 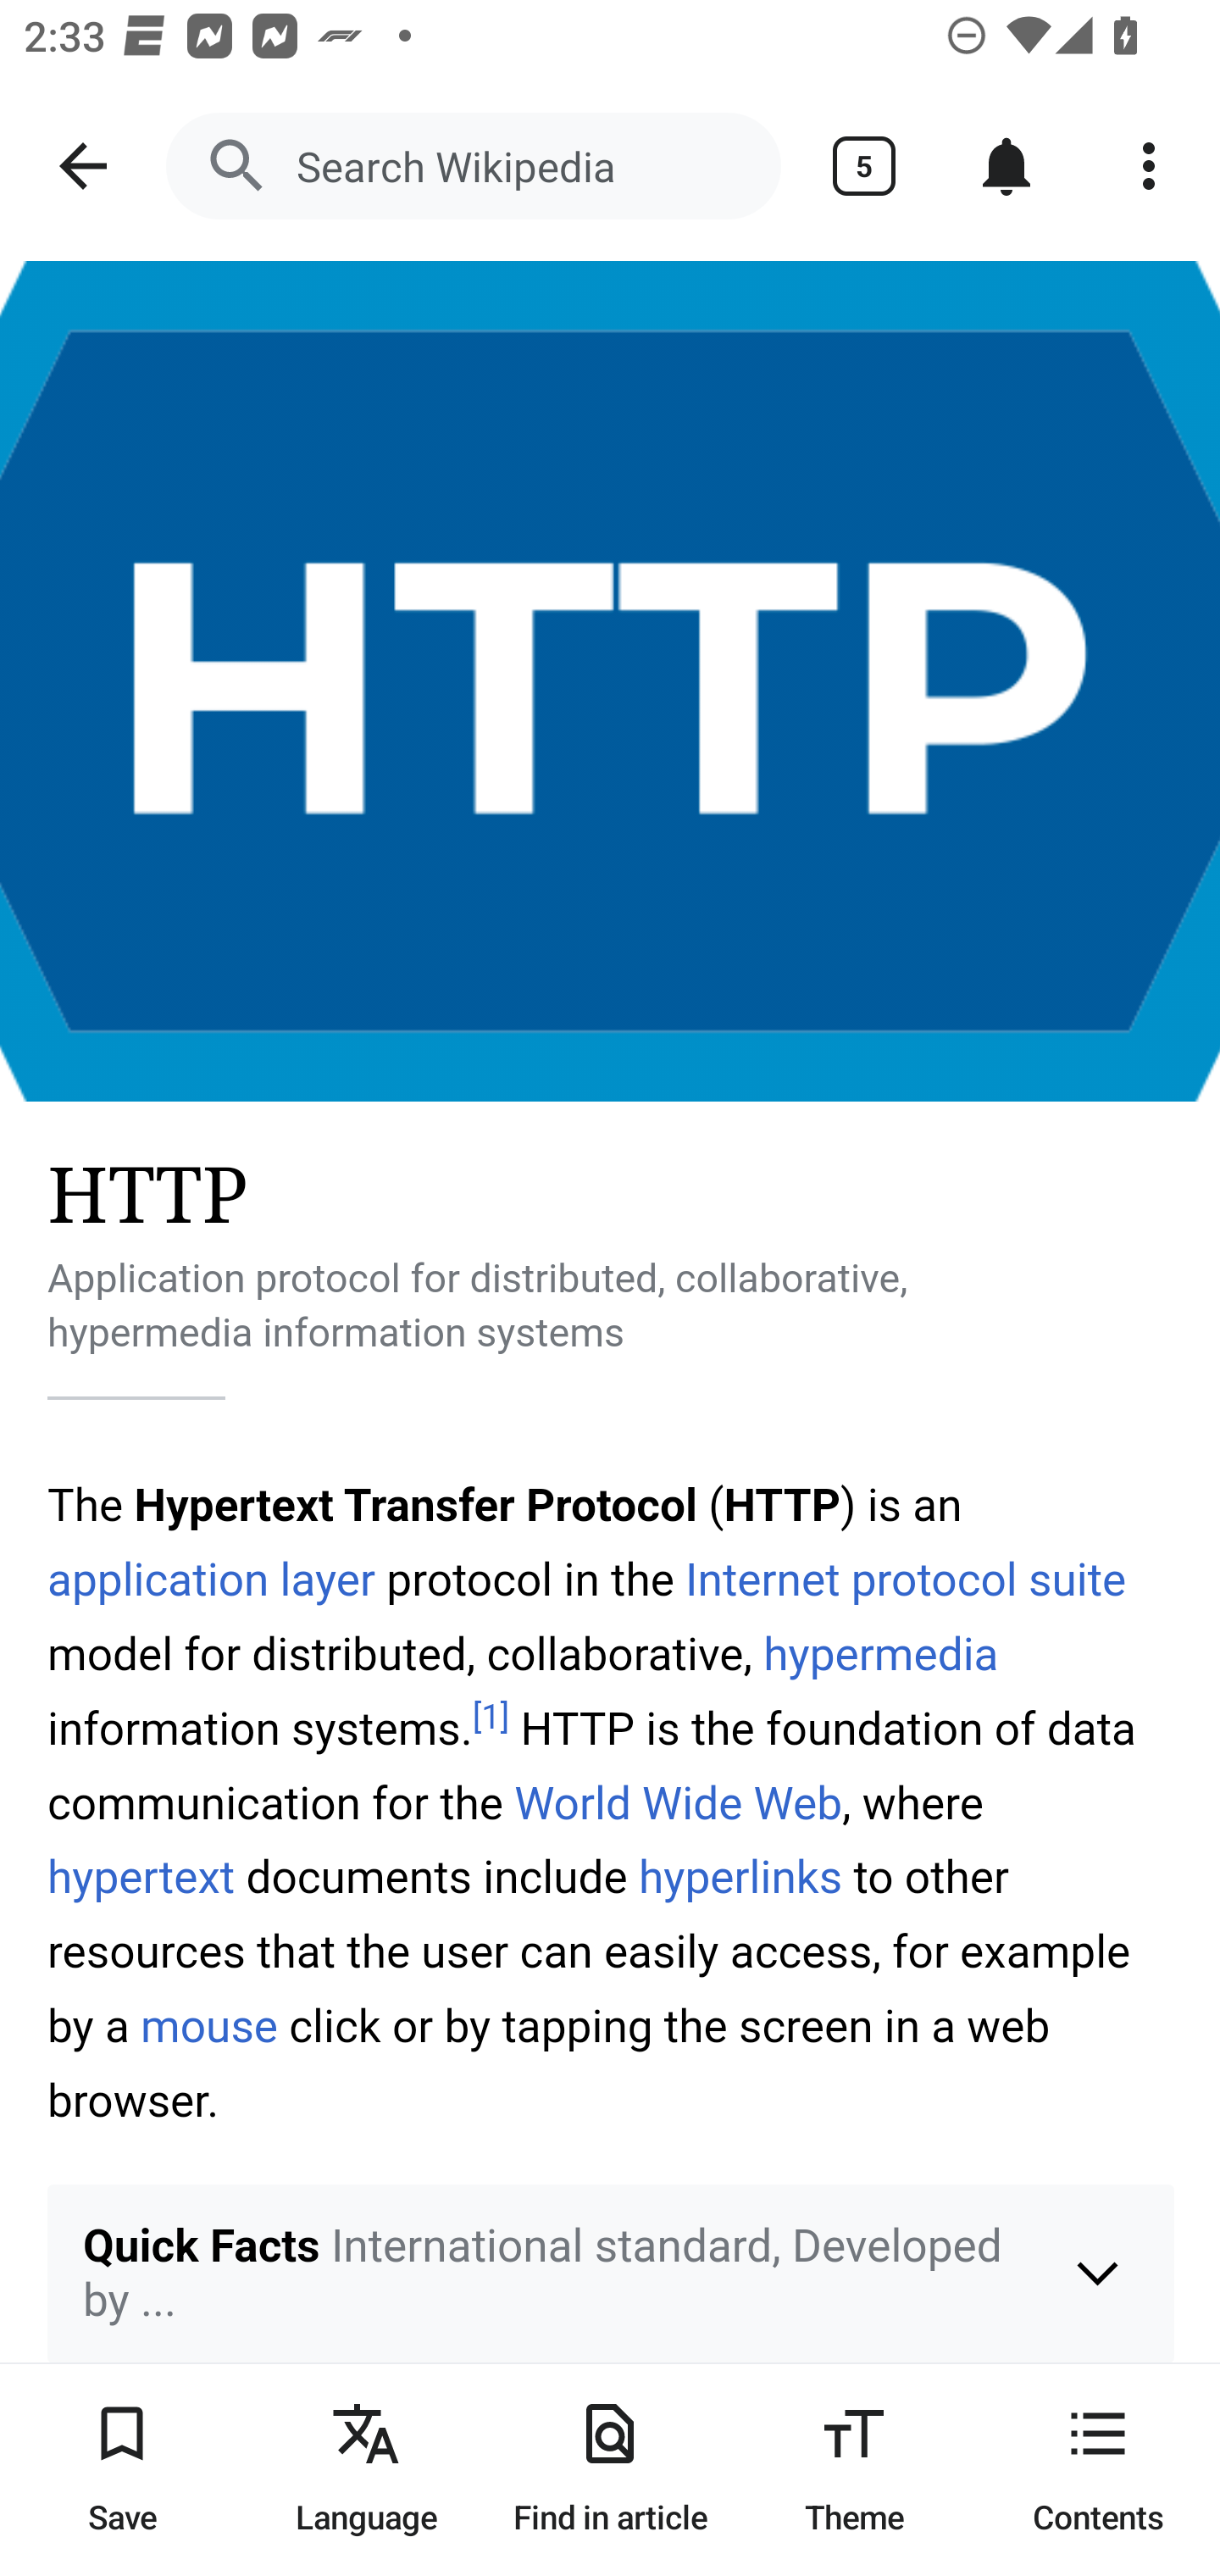 What do you see at coordinates (210, 2027) in the screenshot?
I see `mouse` at bounding box center [210, 2027].